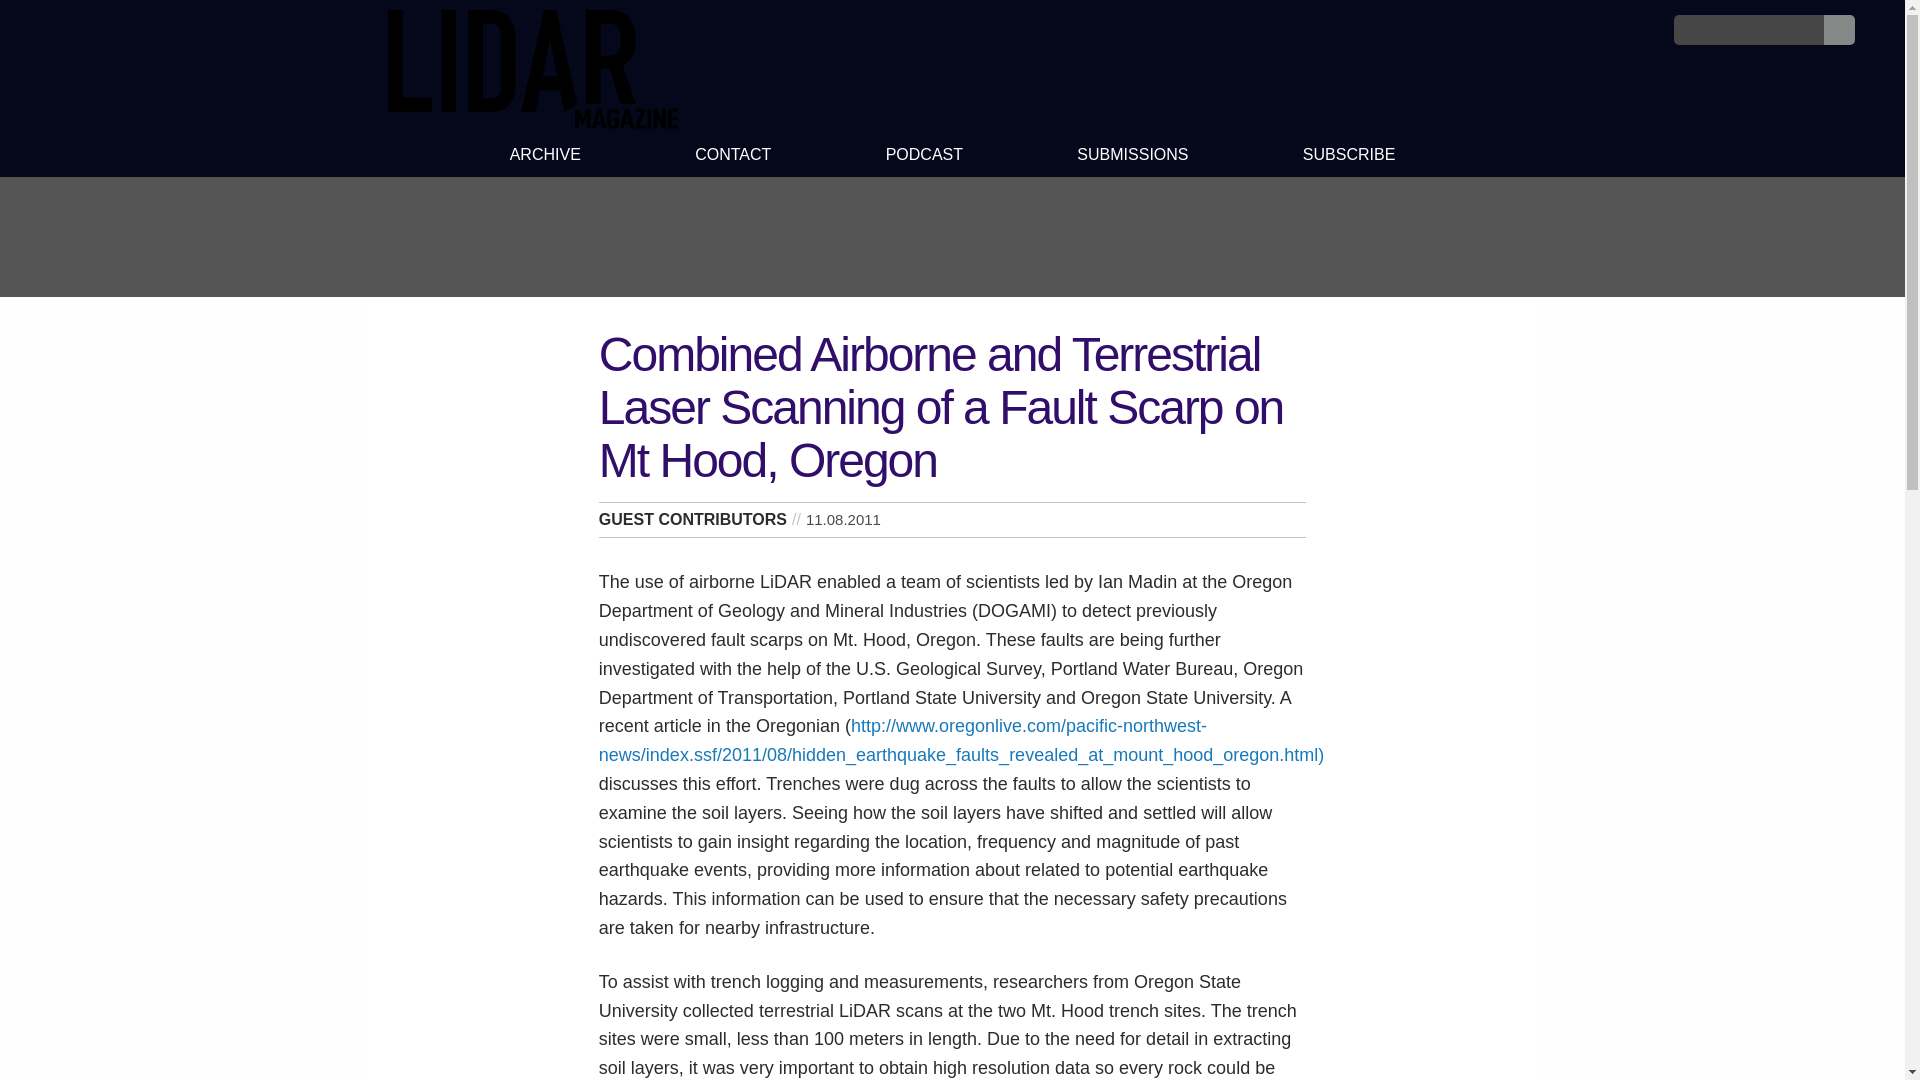 The height and width of the screenshot is (1080, 1920). Describe the element at coordinates (532, 122) in the screenshot. I see `LIDAR Magazine` at that location.